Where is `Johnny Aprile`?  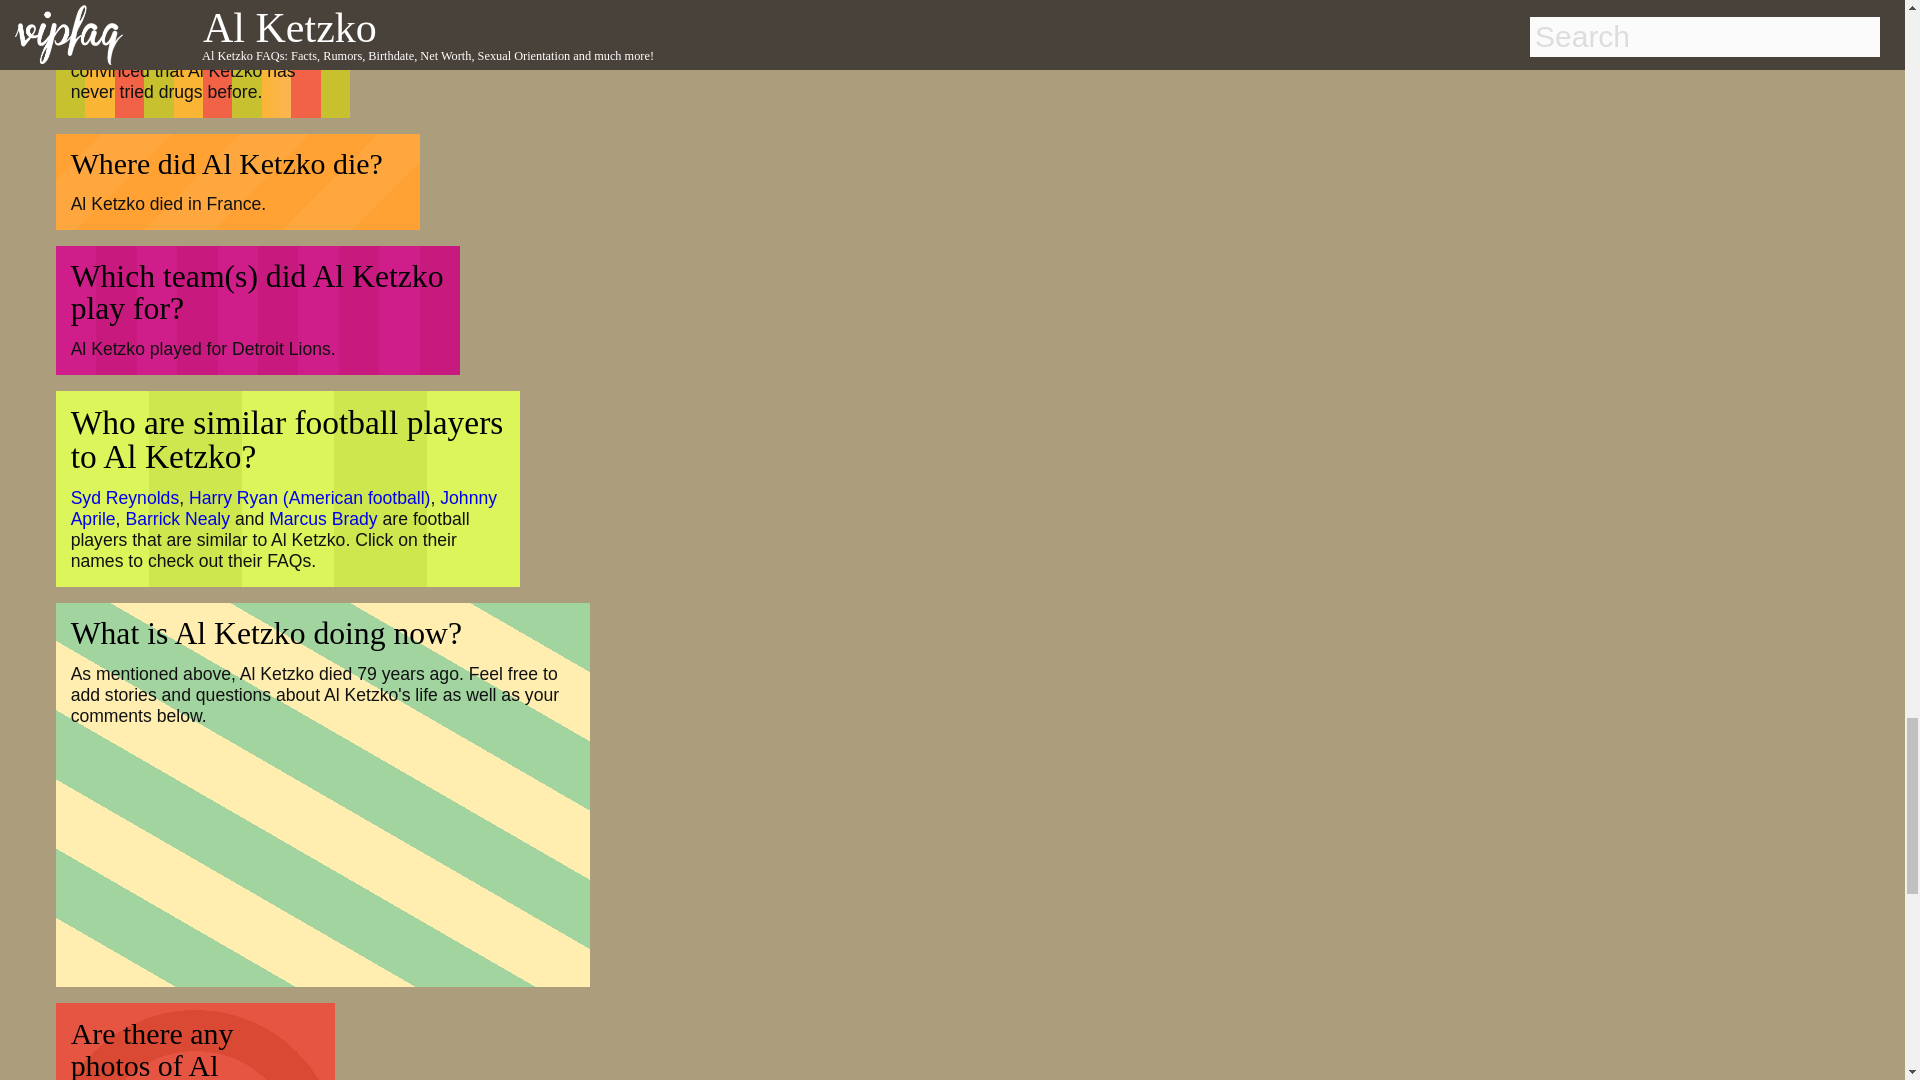
Johnny Aprile is located at coordinates (284, 508).